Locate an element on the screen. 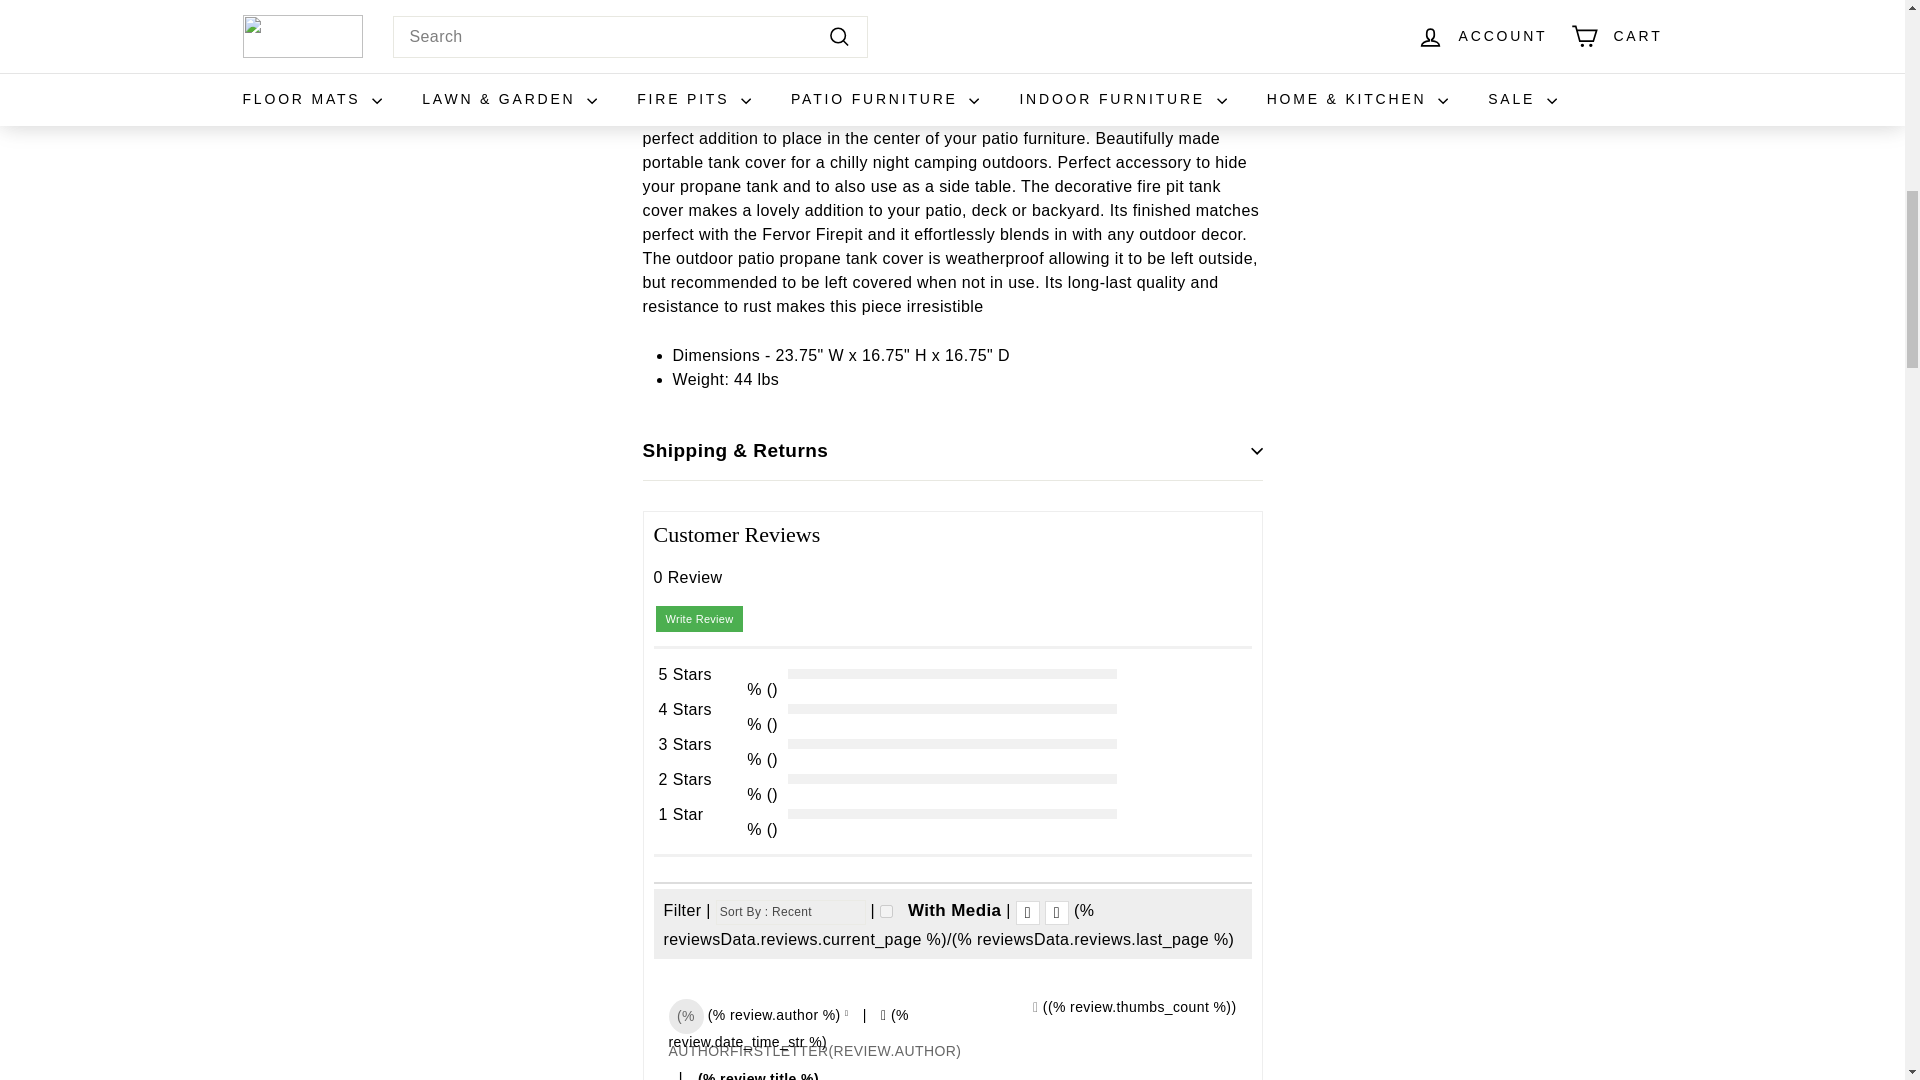 This screenshot has height=1080, width=1920. 1 is located at coordinates (886, 912).